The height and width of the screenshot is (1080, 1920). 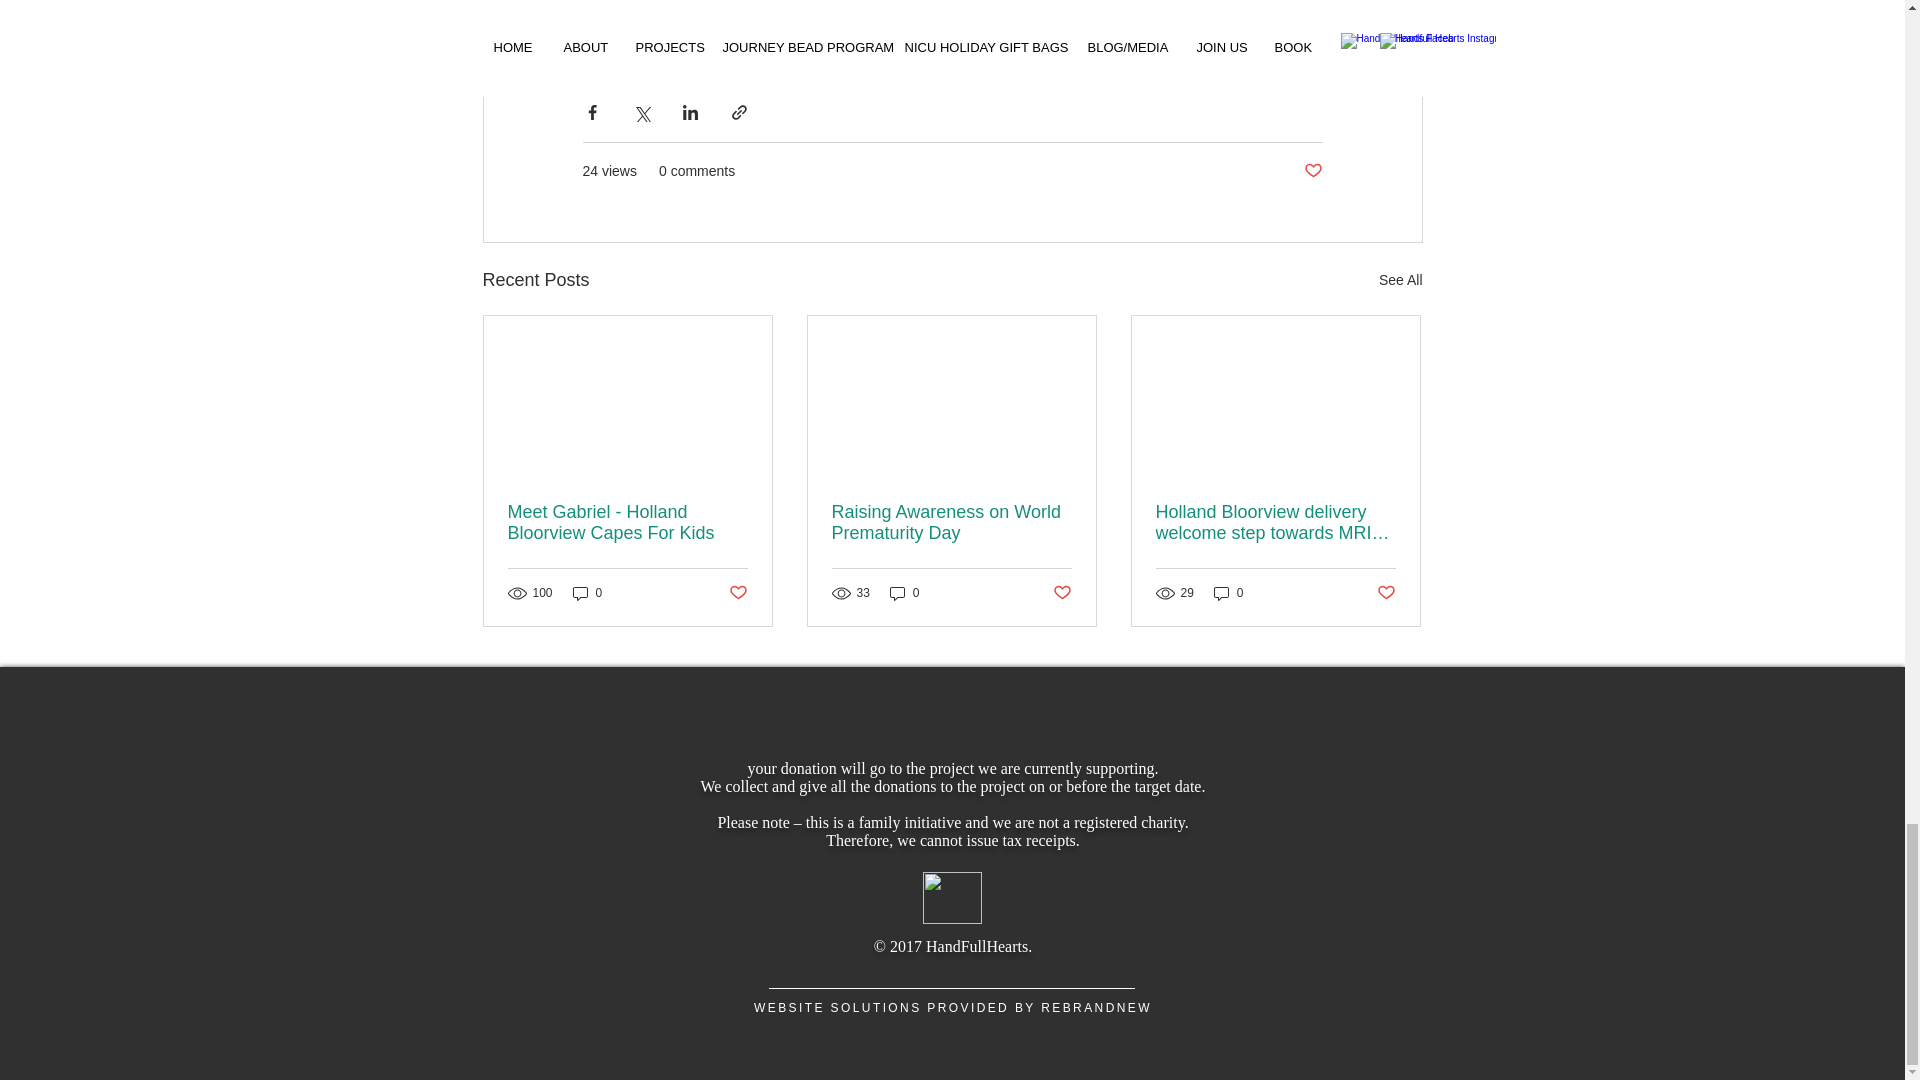 I want to click on Post not marked as liked, so click(x=1386, y=593).